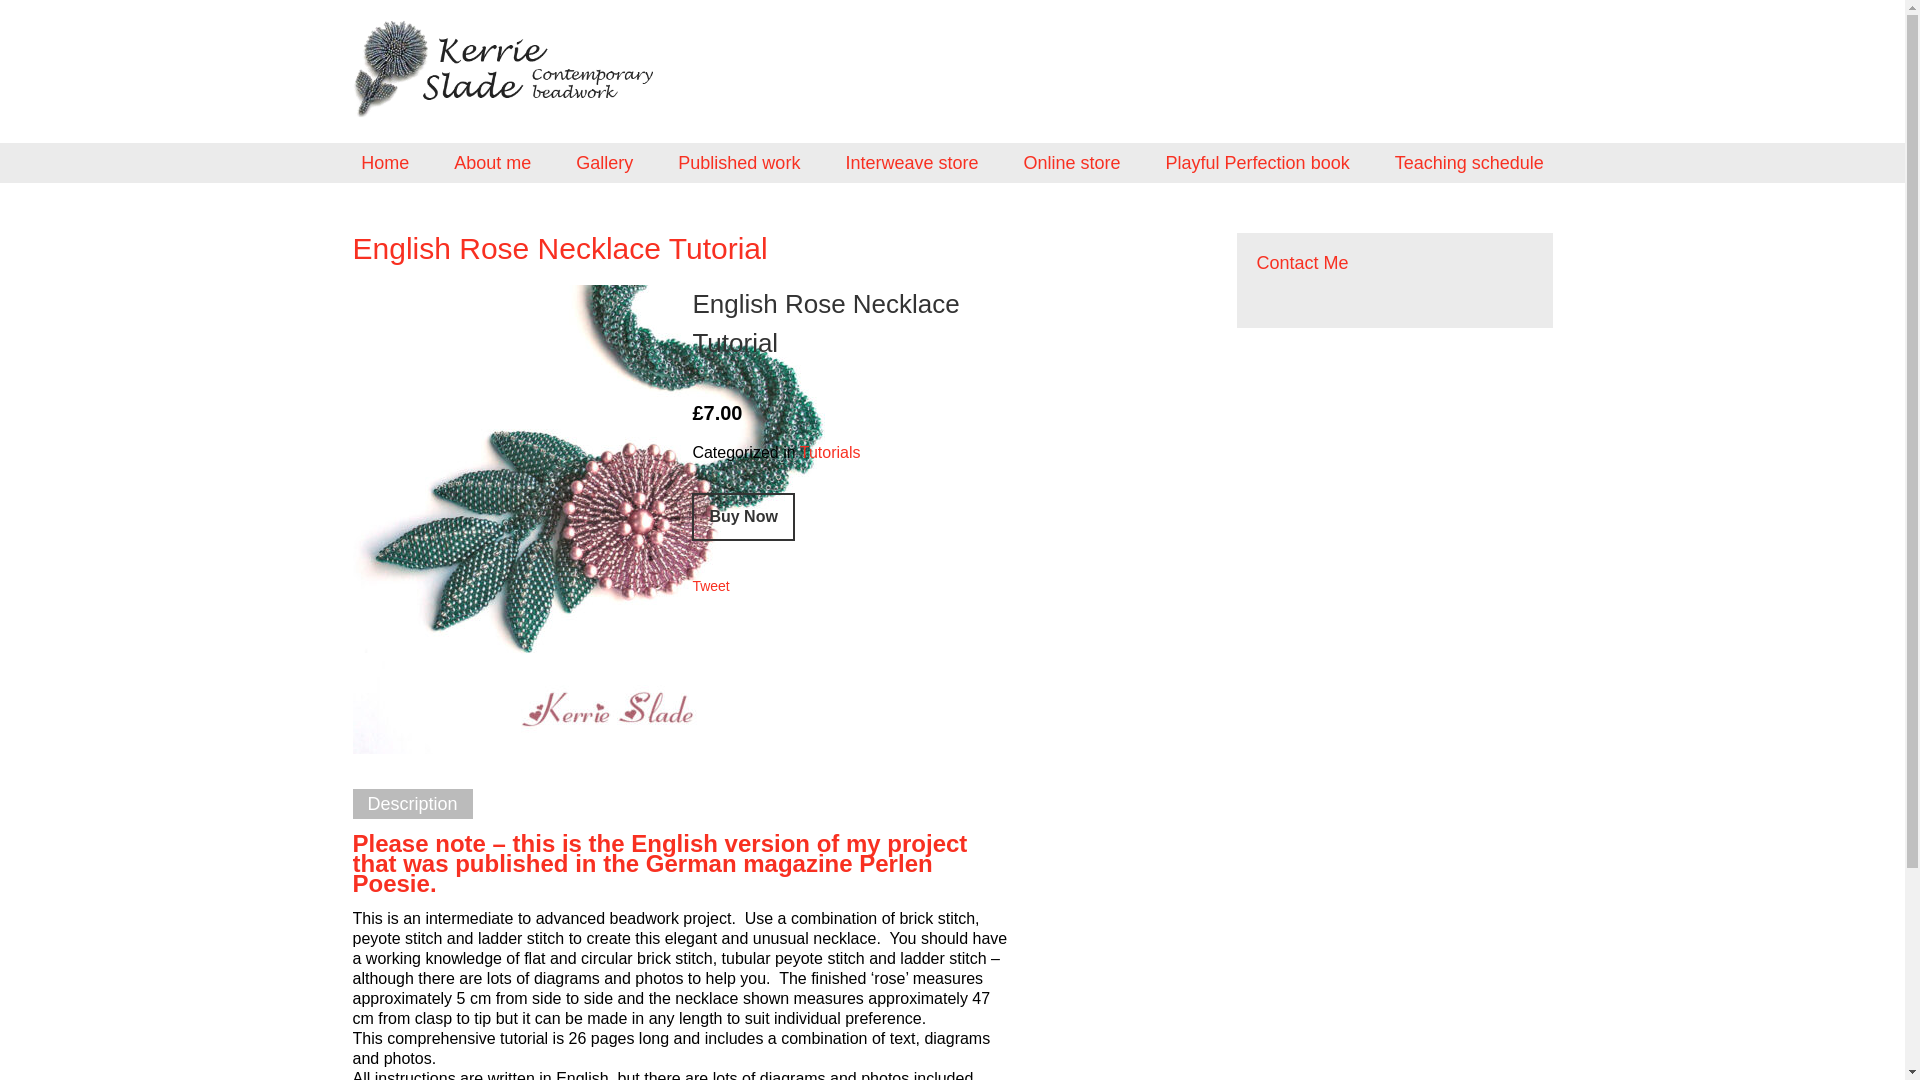 This screenshot has width=1920, height=1080. Describe the element at coordinates (1071, 162) in the screenshot. I see `Online store` at that location.